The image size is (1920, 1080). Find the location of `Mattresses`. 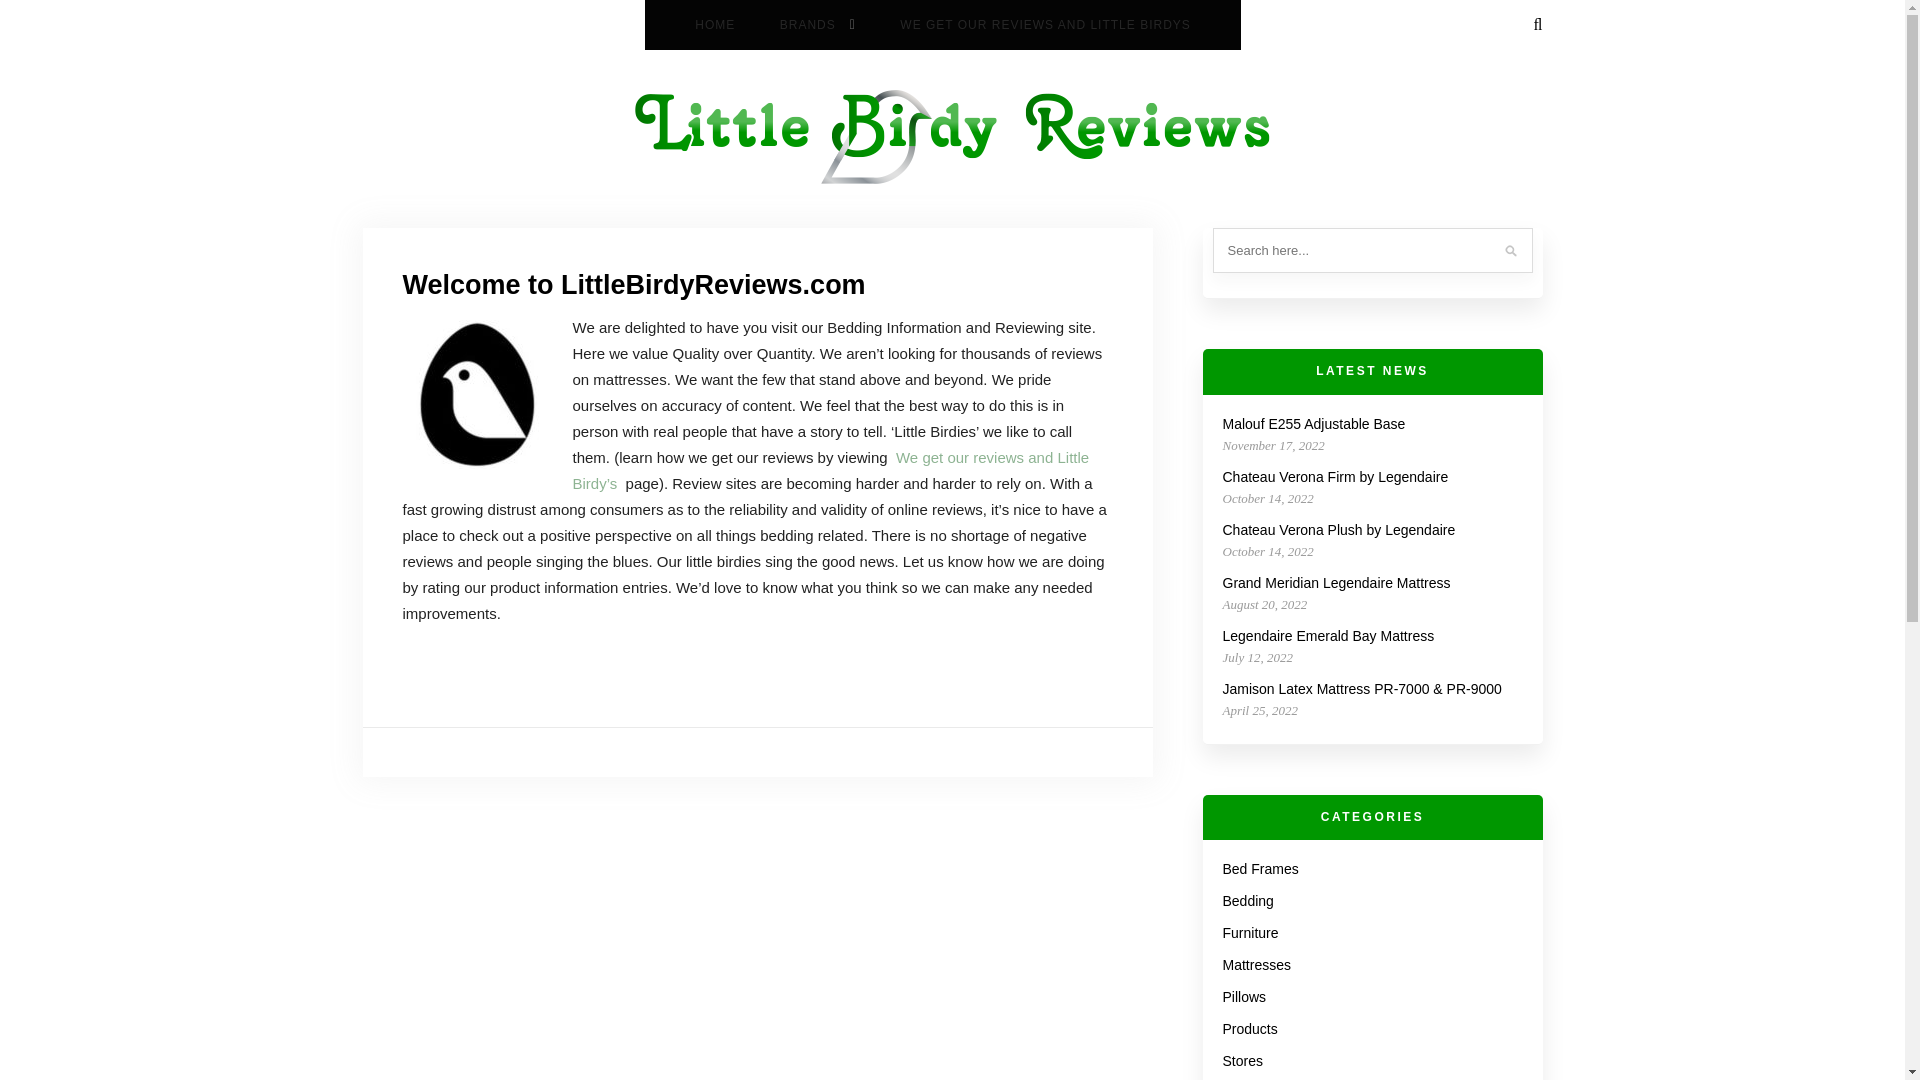

Mattresses is located at coordinates (1256, 964).